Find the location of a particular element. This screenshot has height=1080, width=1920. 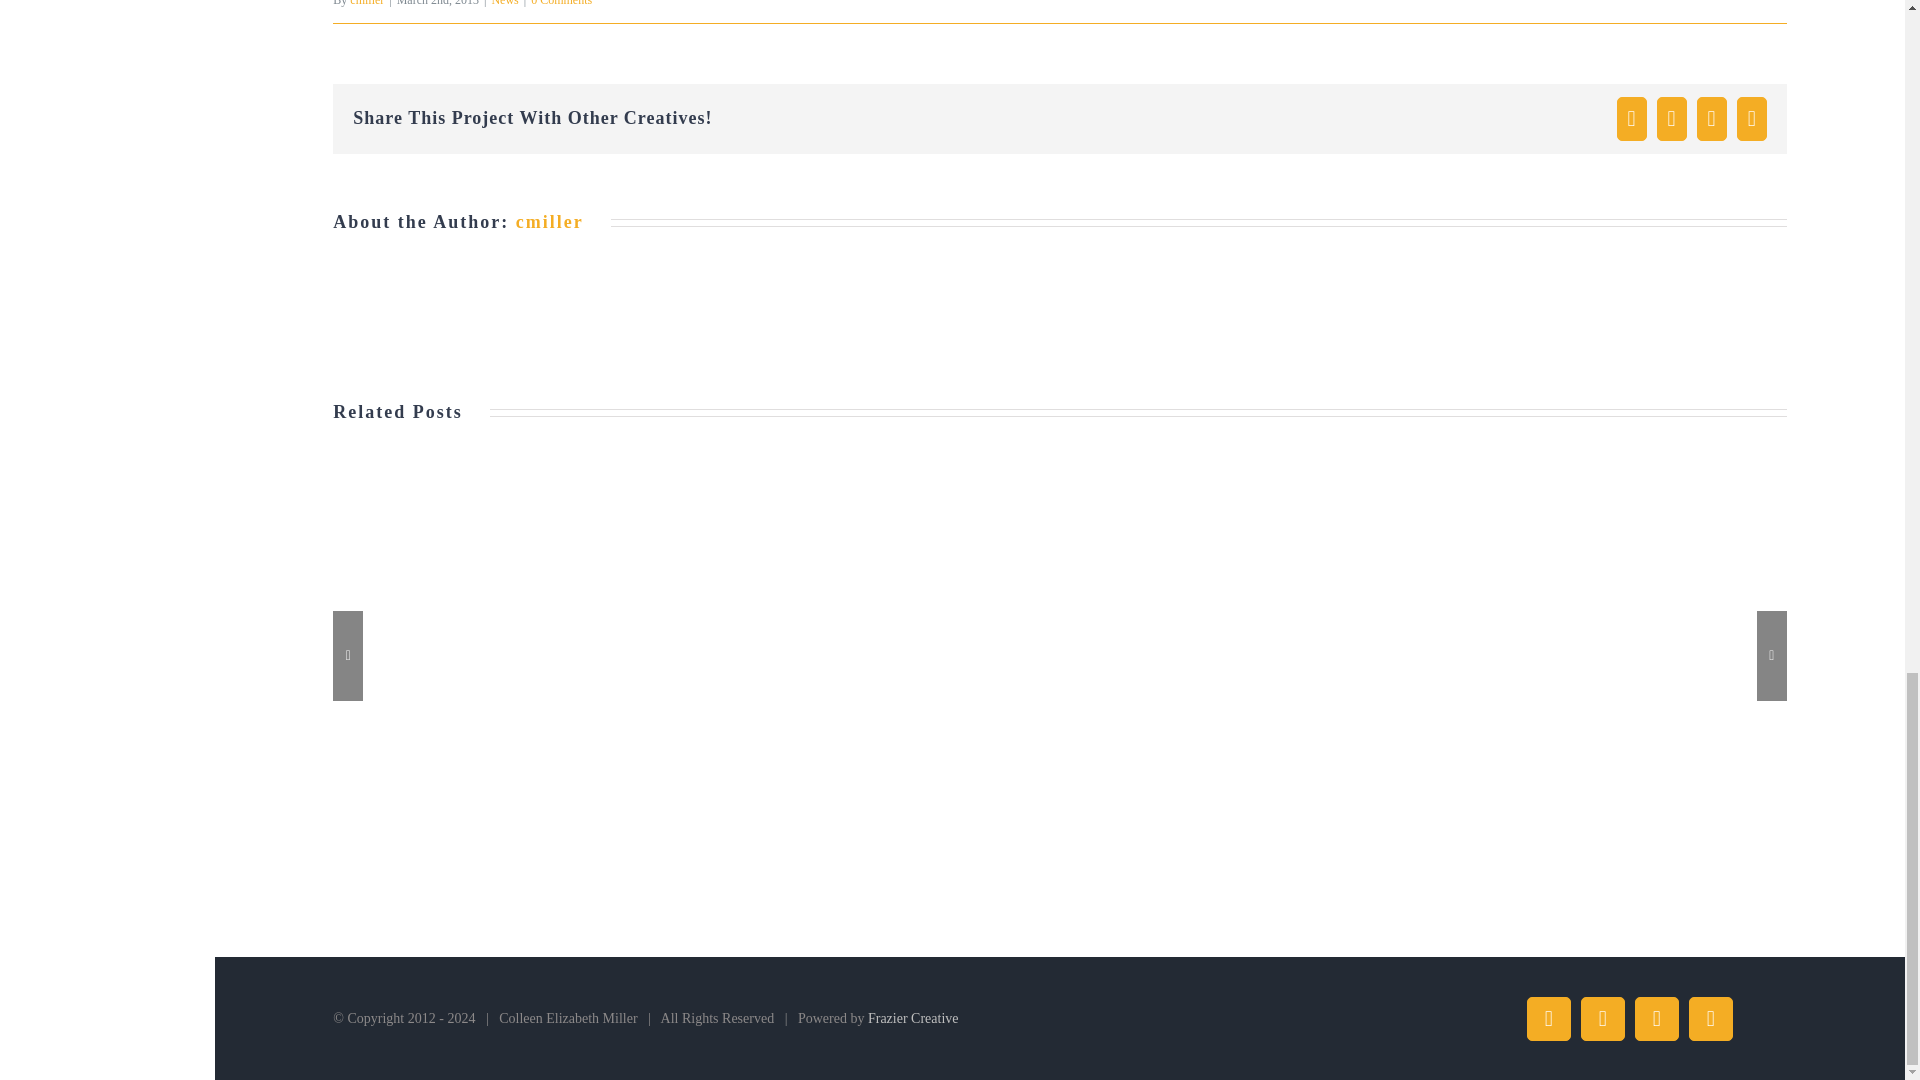

Facebook is located at coordinates (1548, 1018).